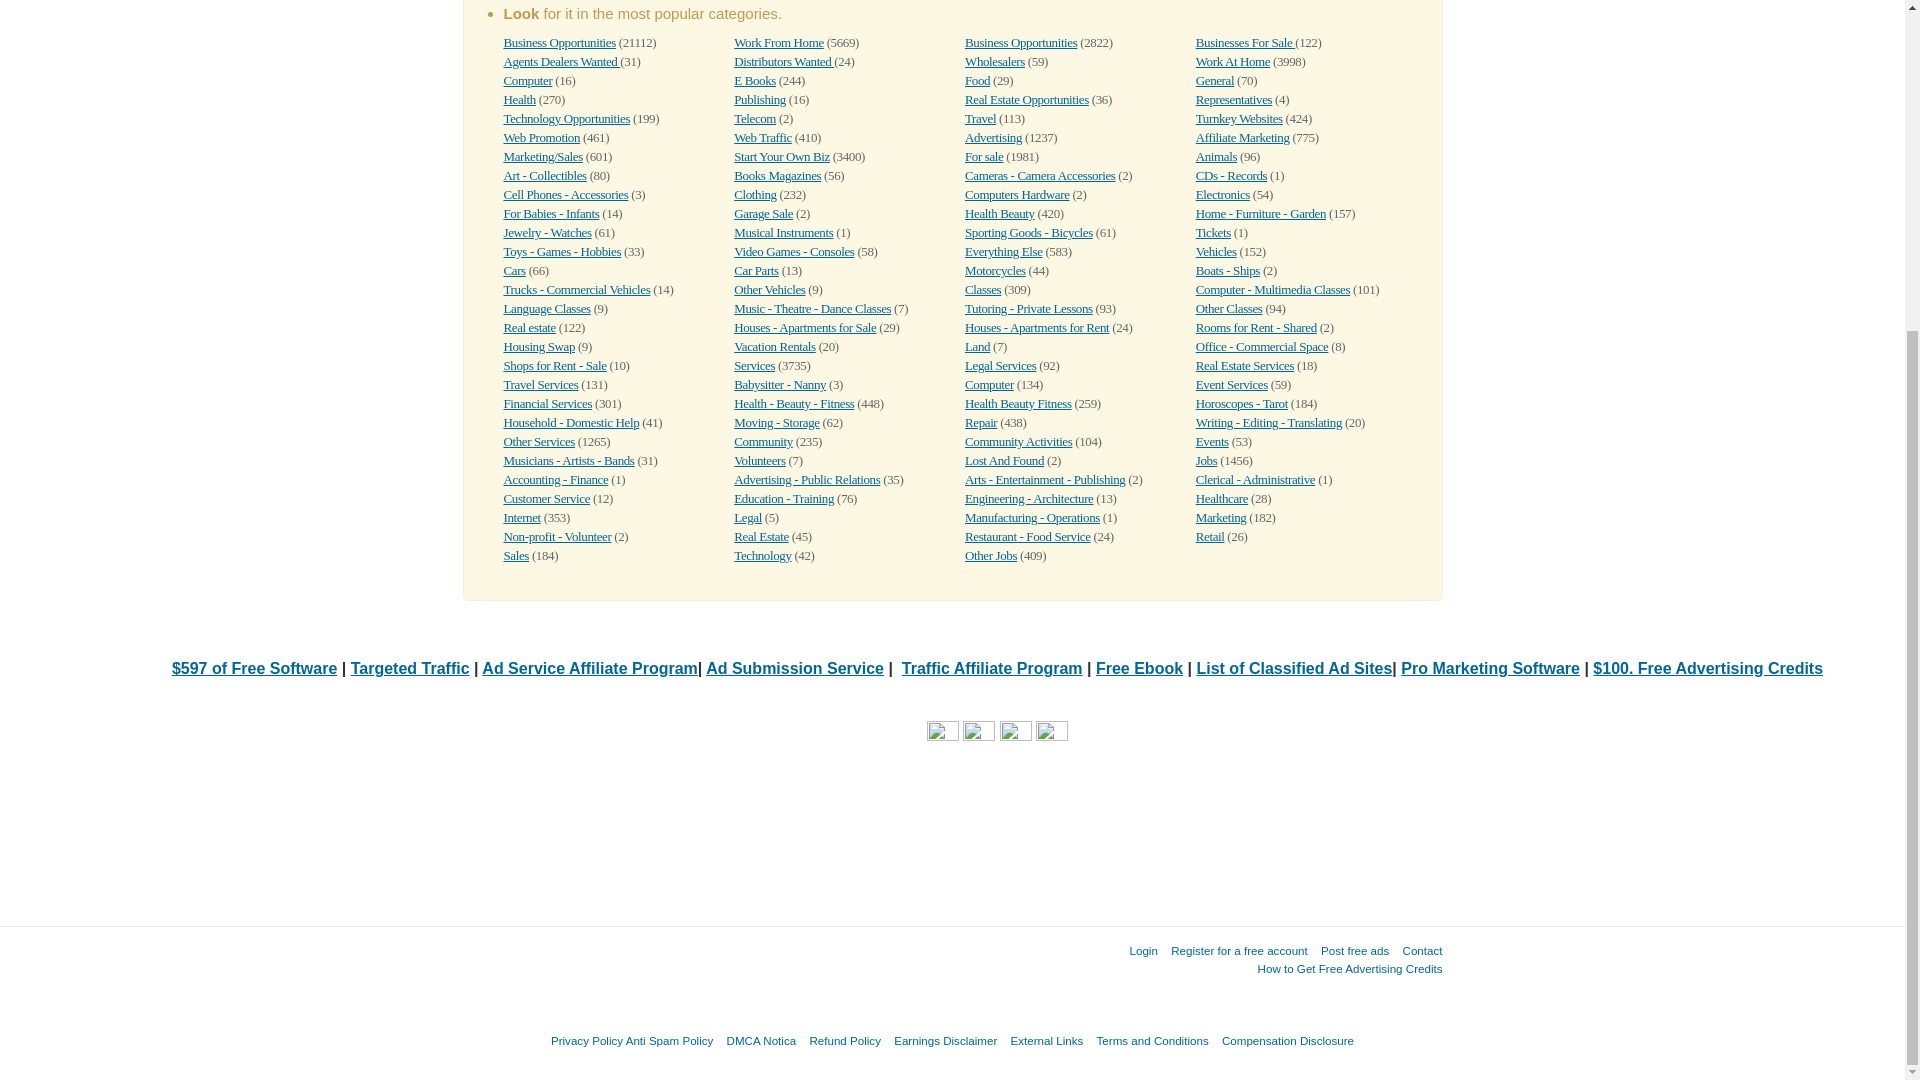 The height and width of the screenshot is (1080, 1920). I want to click on General, so click(1215, 80).